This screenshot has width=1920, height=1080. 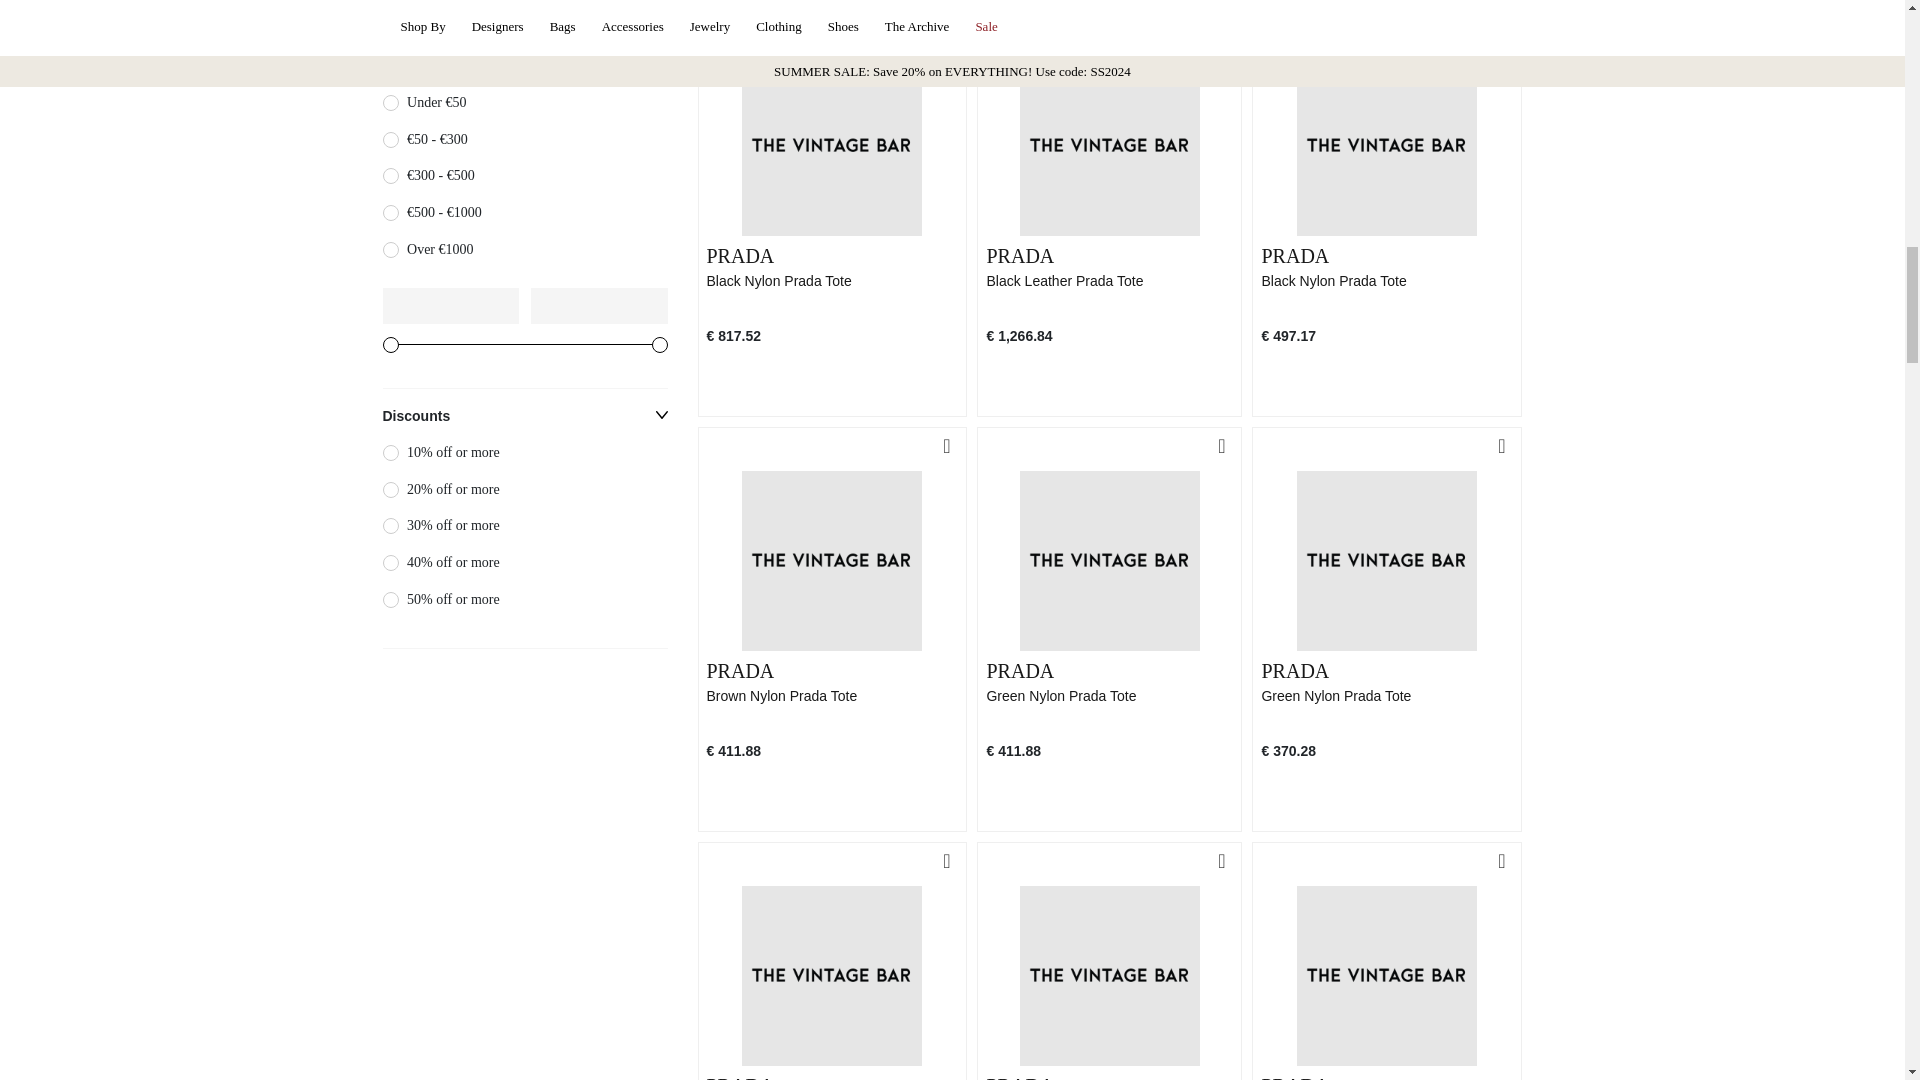 What do you see at coordinates (524, 518) in the screenshot?
I see `Discounts` at bounding box center [524, 518].